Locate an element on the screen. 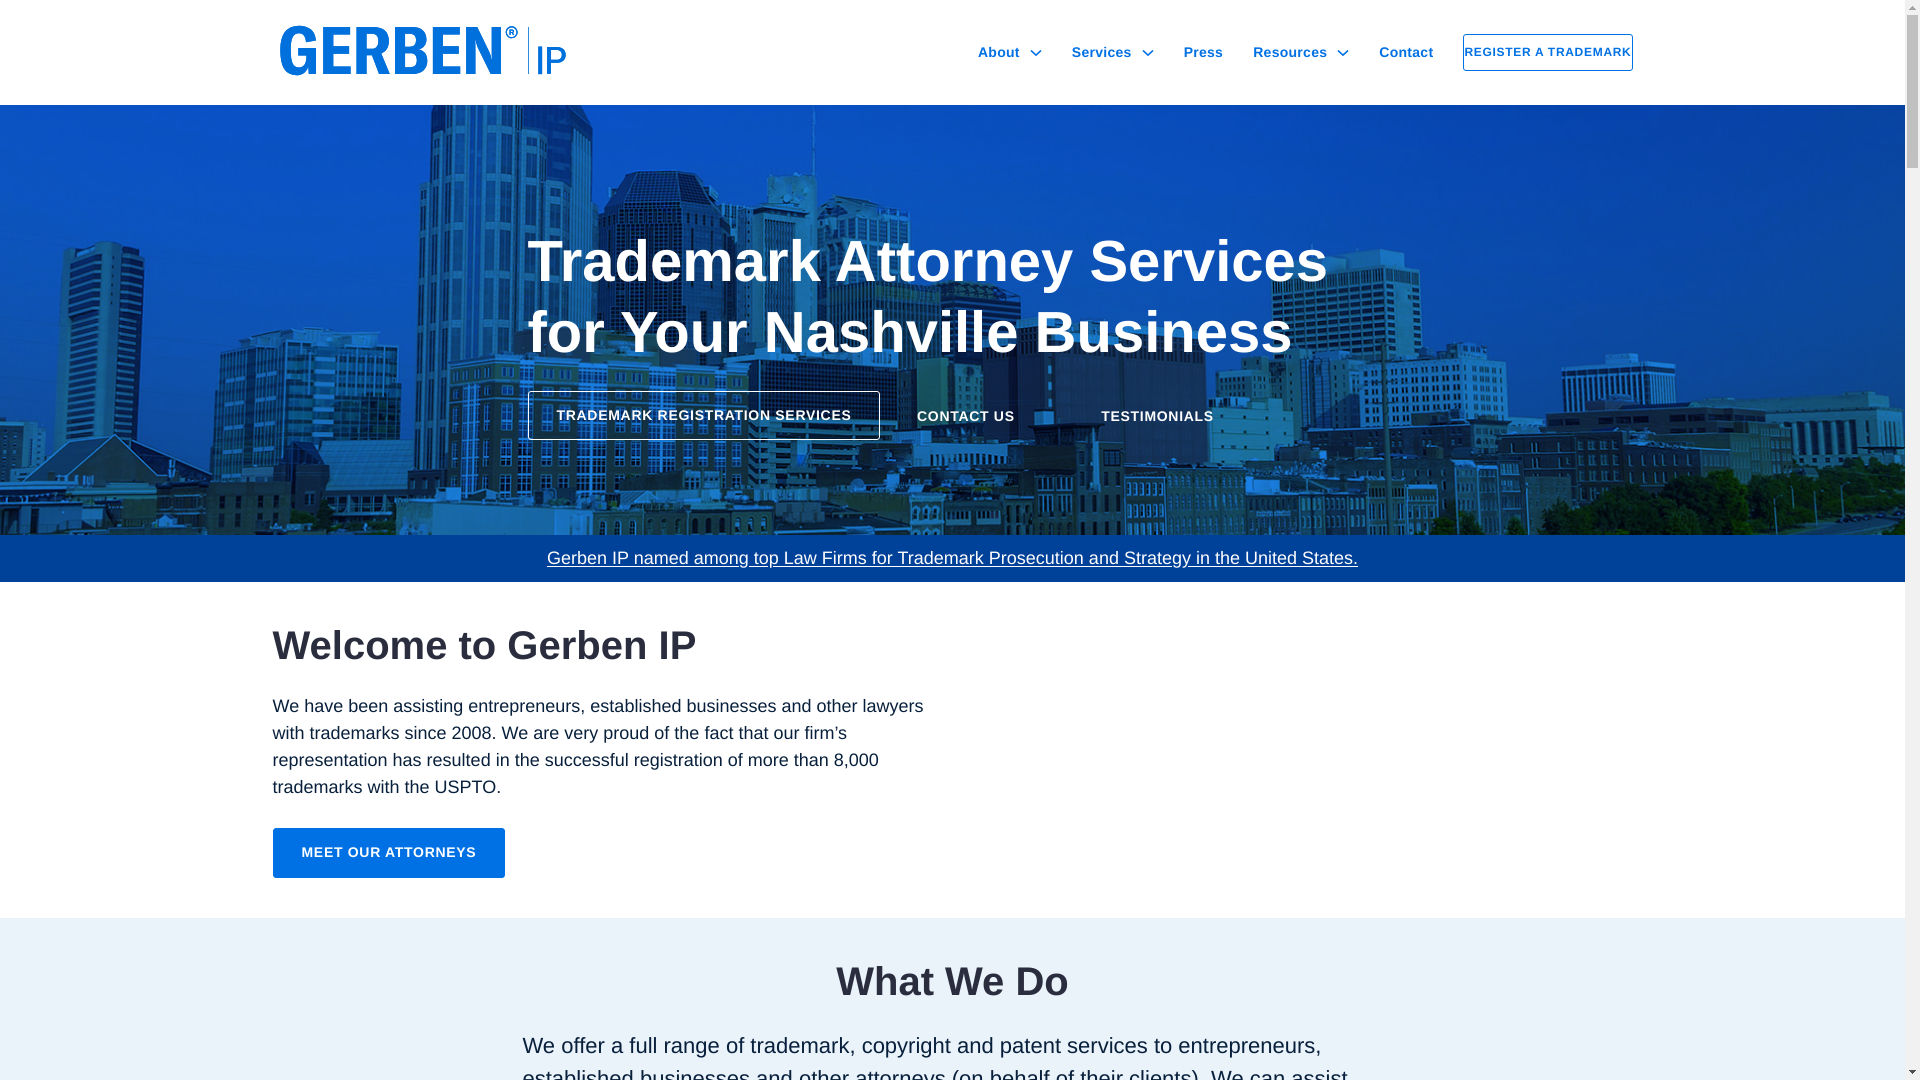  Gerben IP is located at coordinates (432, 50).